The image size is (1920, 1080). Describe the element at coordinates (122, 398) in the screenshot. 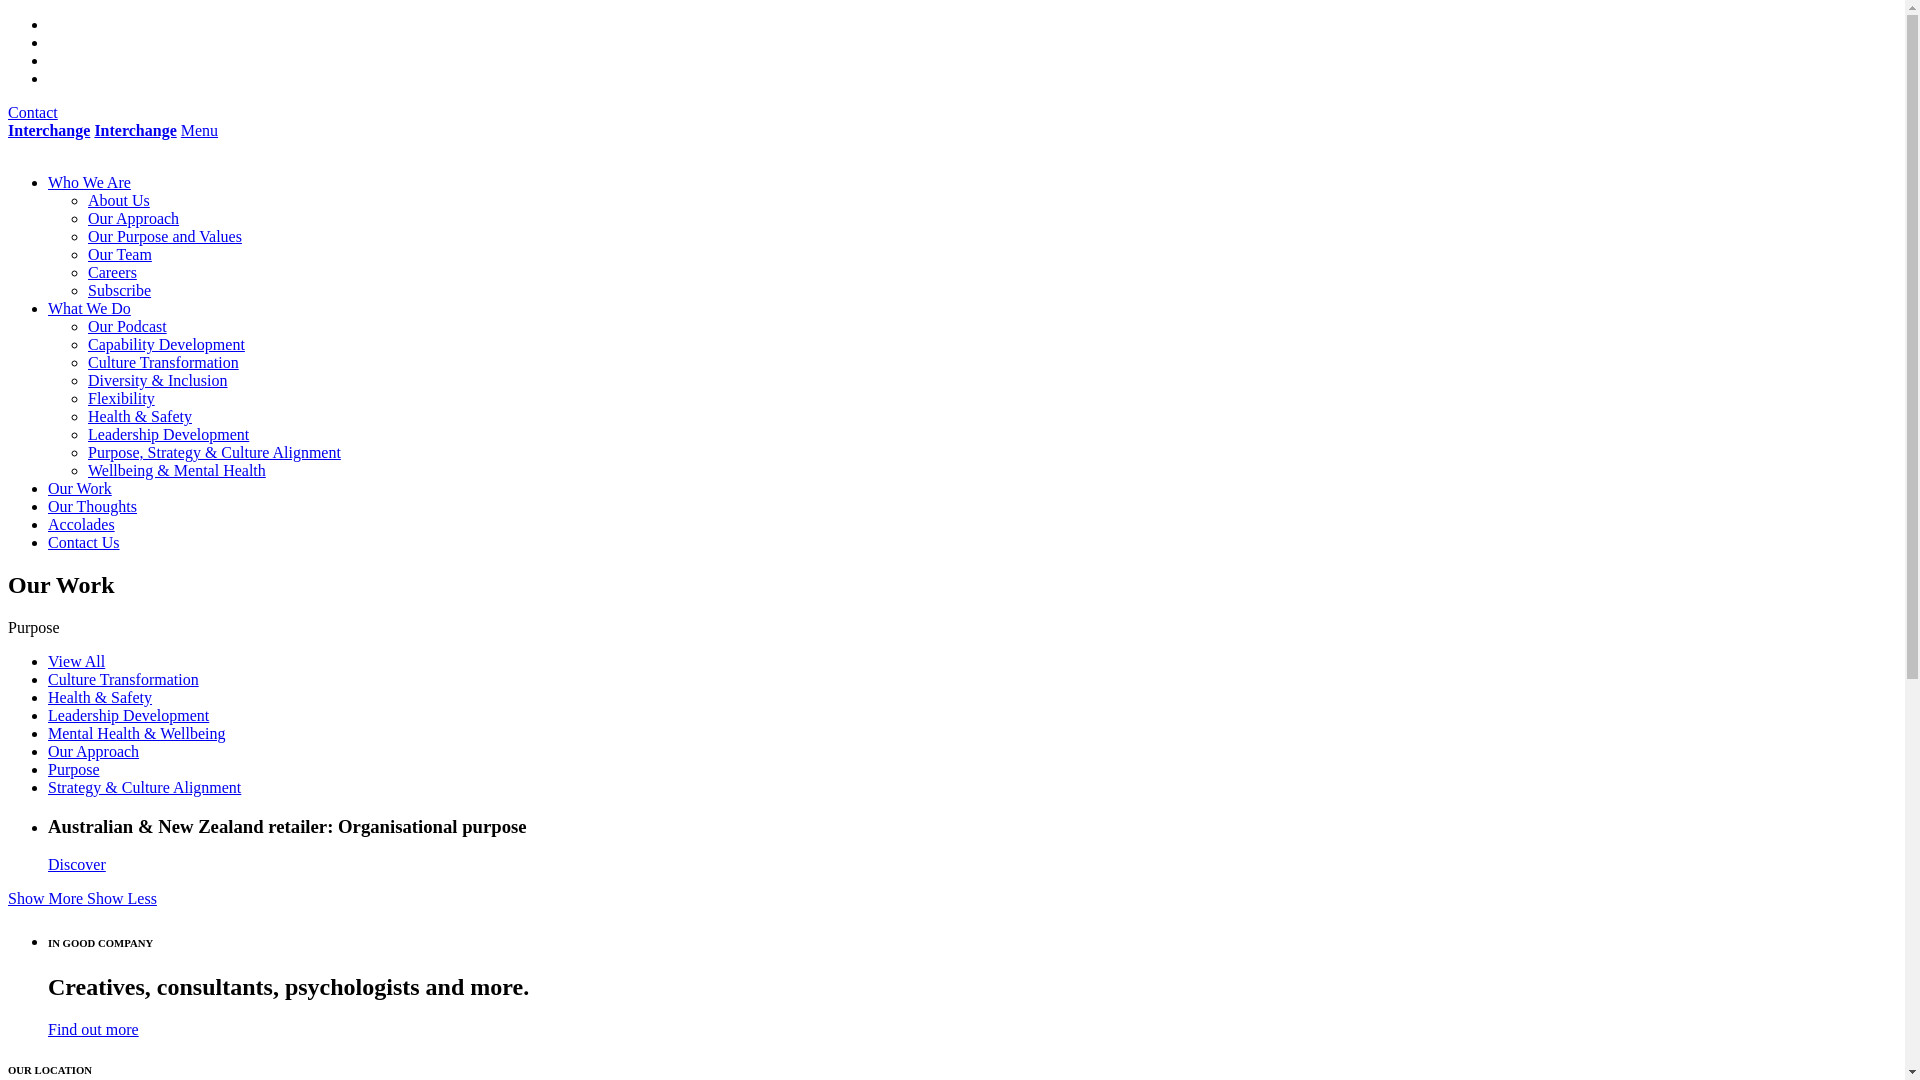

I see `Flexibility` at that location.